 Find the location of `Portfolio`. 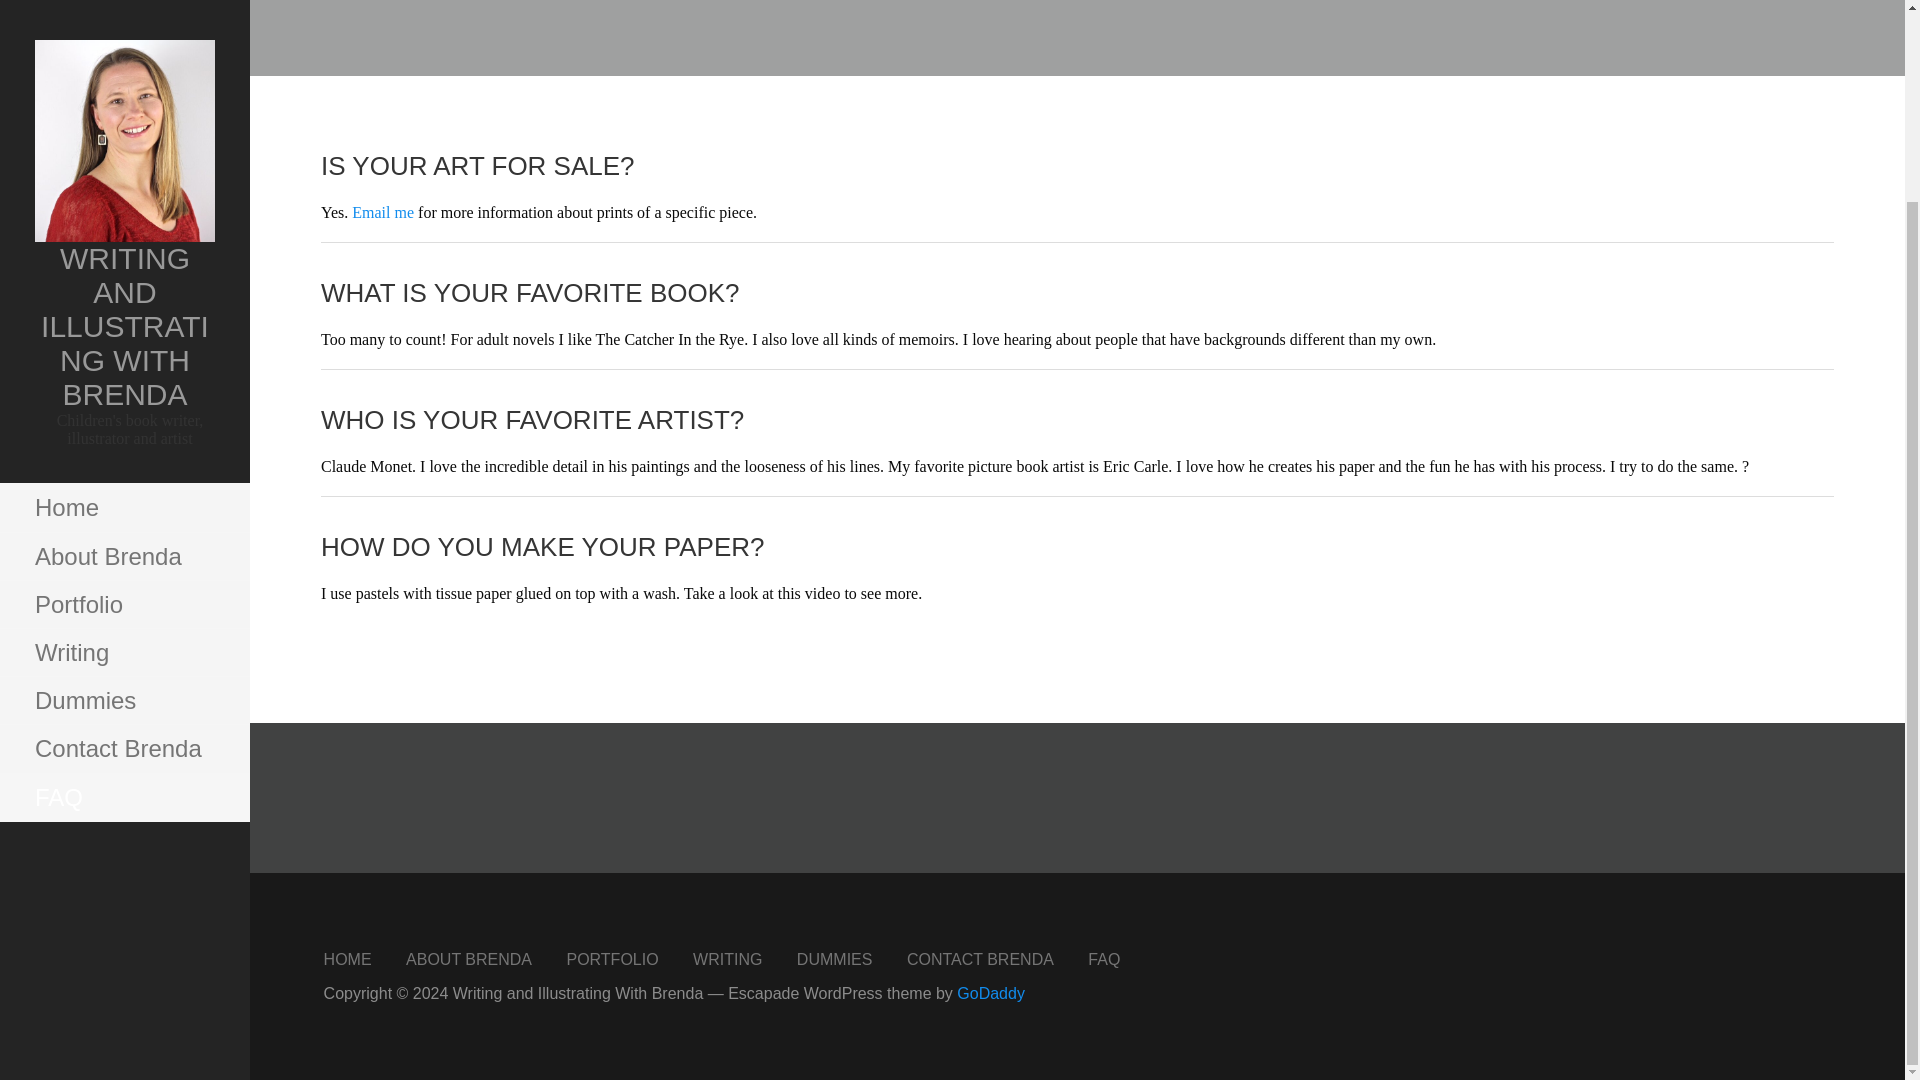

Portfolio is located at coordinates (124, 370).